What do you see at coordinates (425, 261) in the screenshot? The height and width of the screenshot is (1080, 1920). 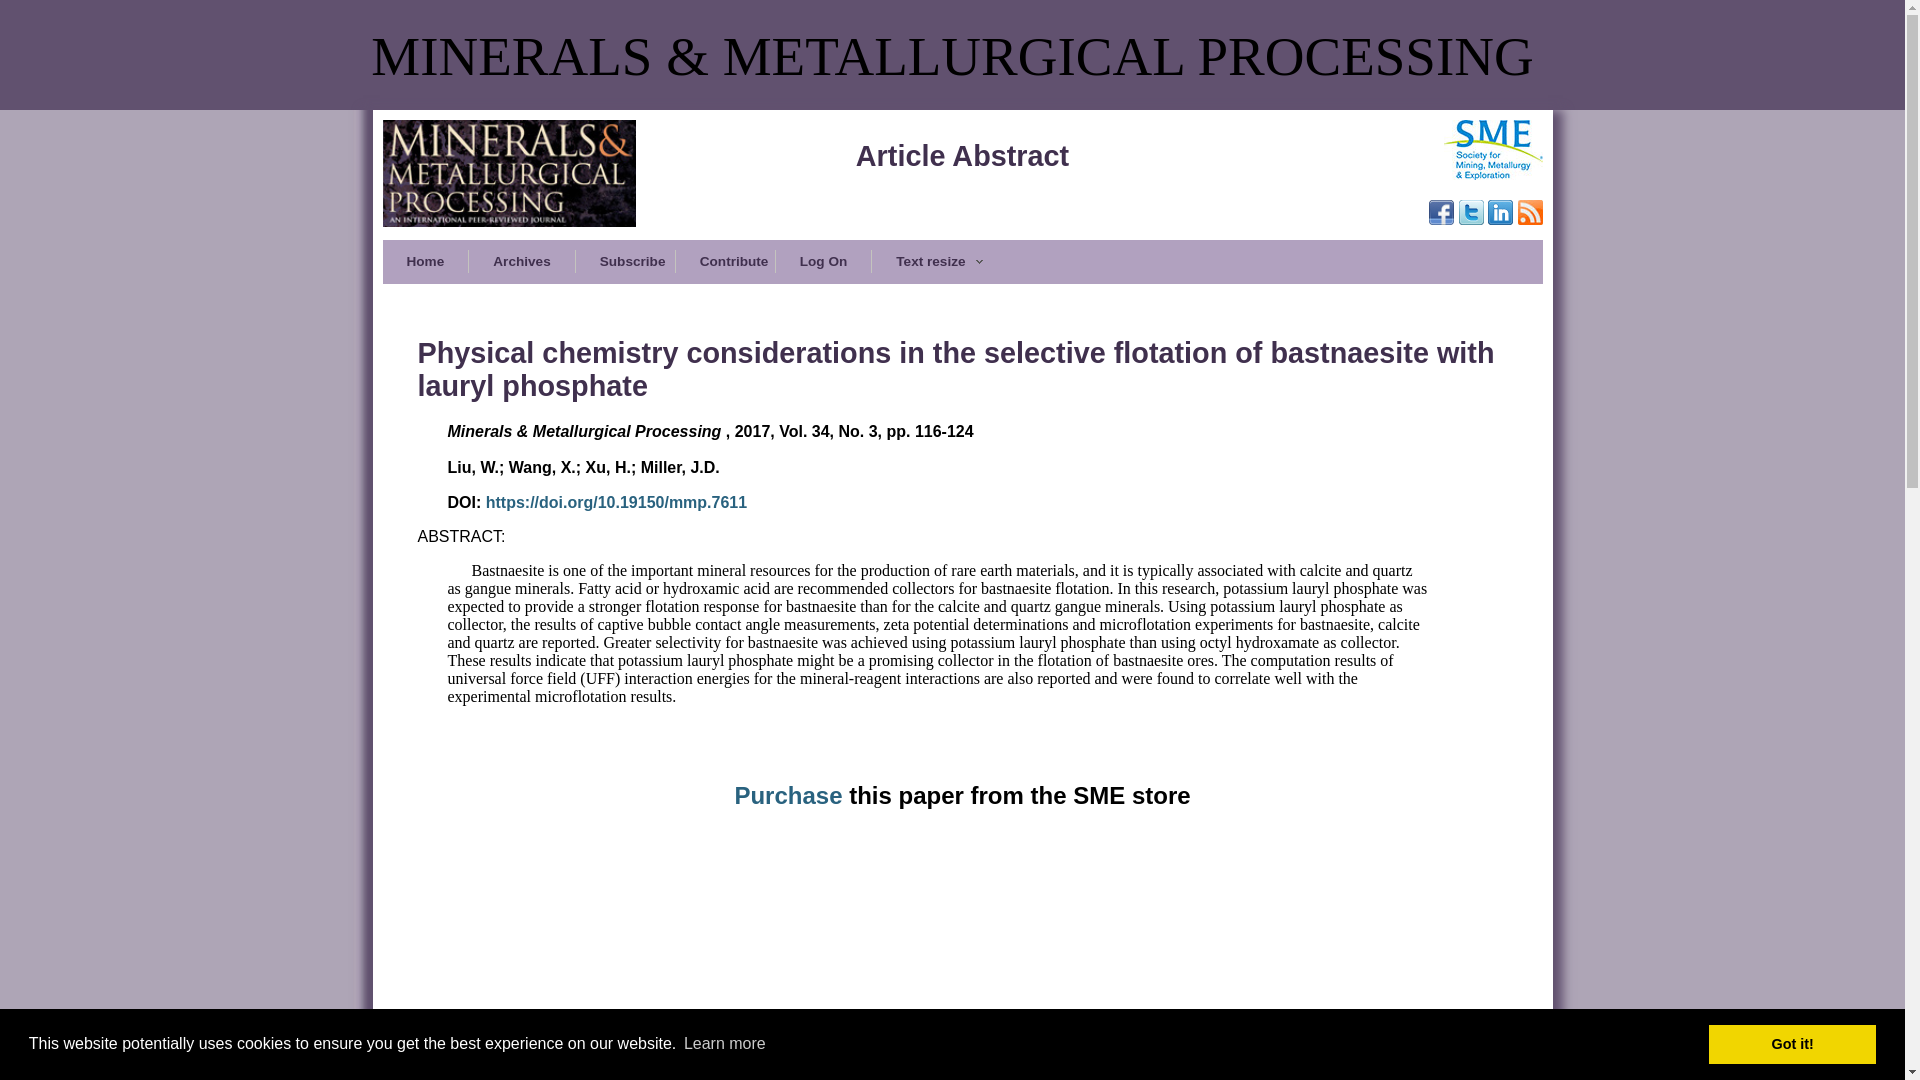 I see `Home` at bounding box center [425, 261].